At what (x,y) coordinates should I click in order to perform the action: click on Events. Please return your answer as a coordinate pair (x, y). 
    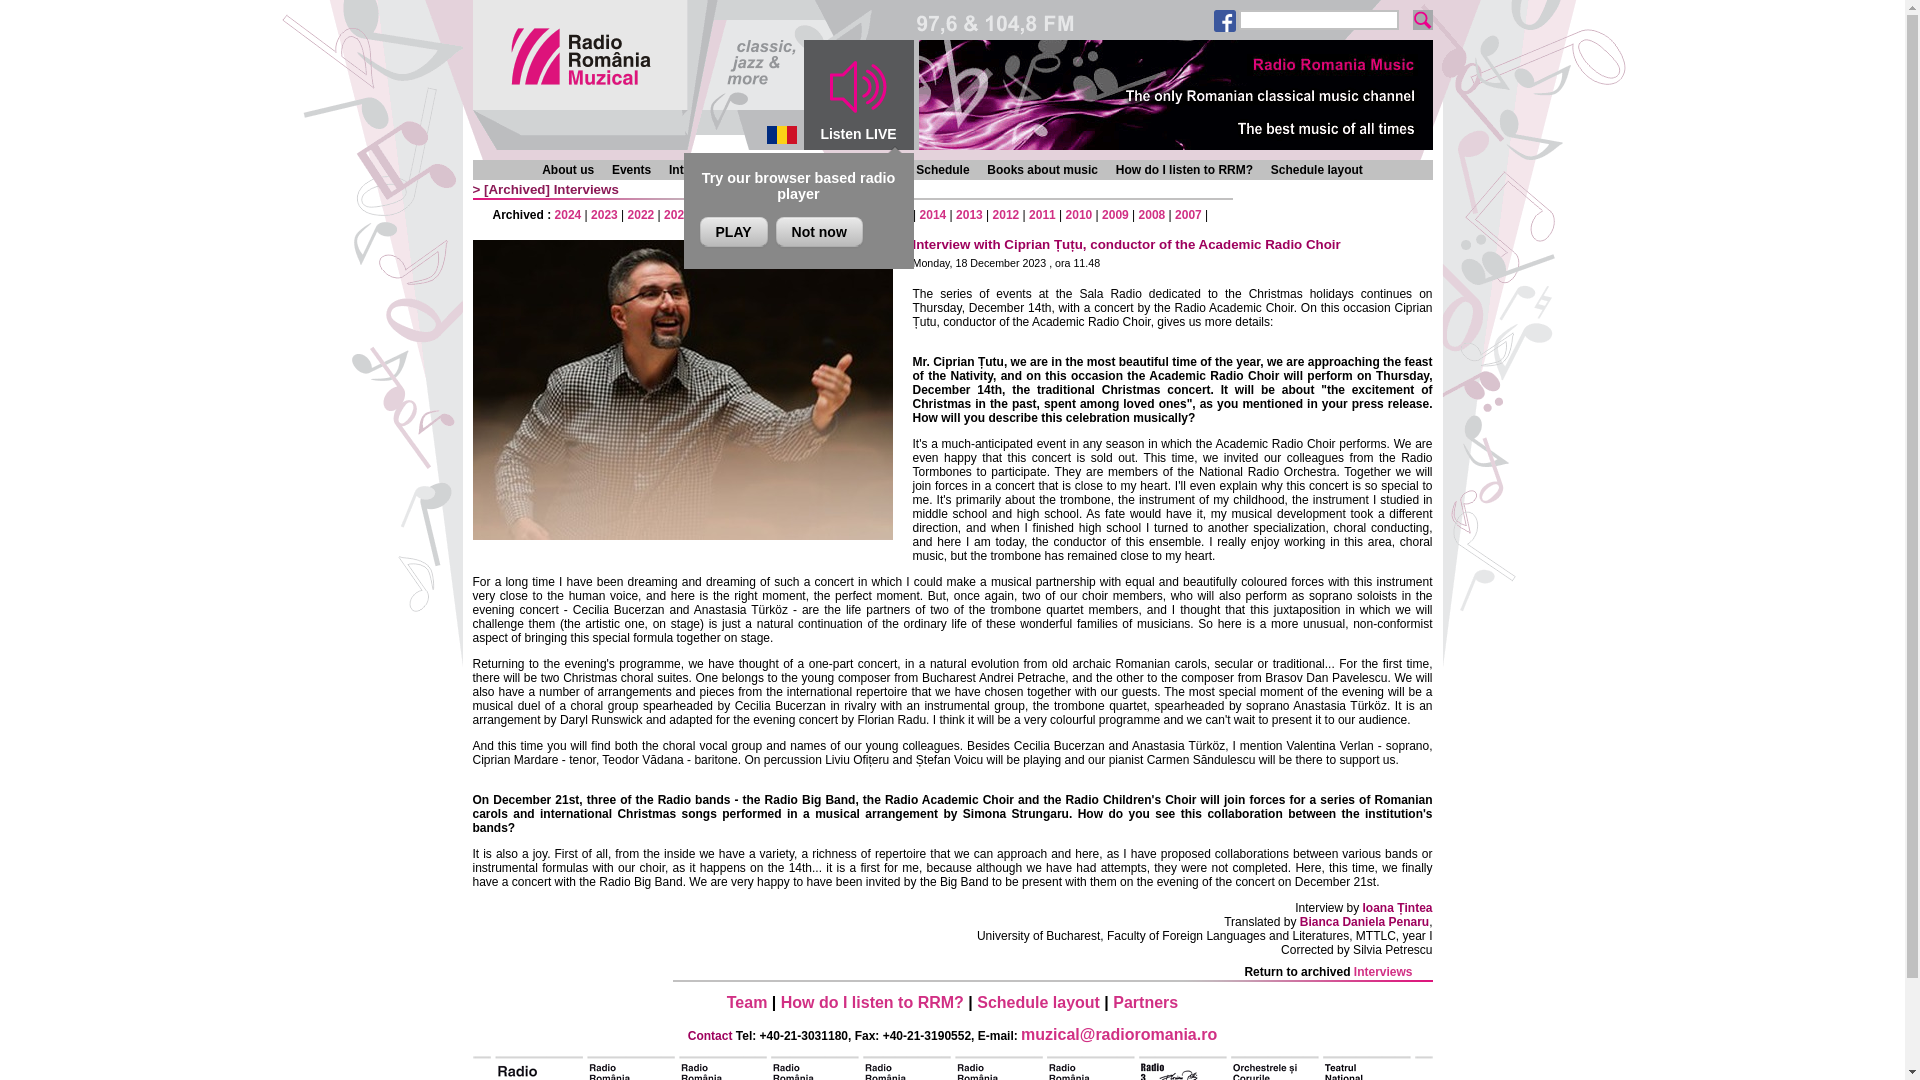
    Looking at the image, I should click on (631, 170).